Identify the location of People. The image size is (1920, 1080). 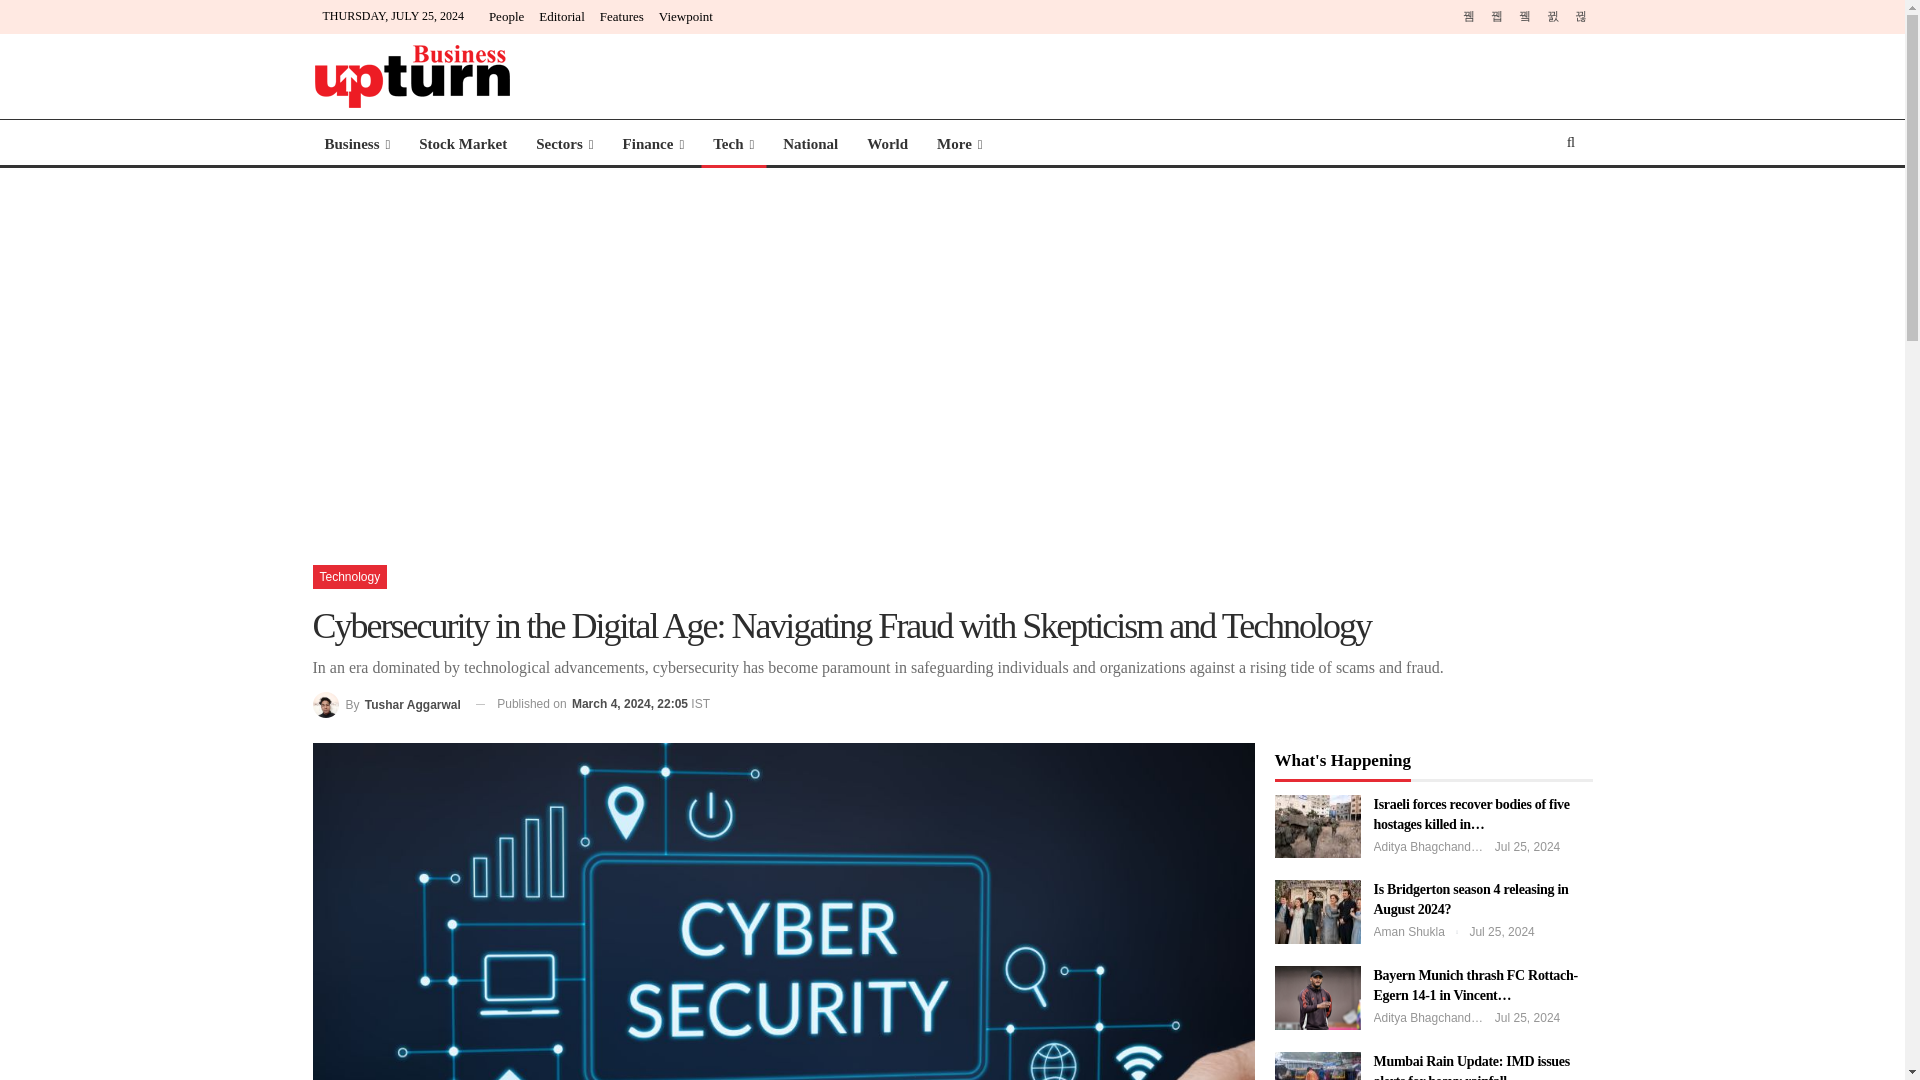
(506, 16).